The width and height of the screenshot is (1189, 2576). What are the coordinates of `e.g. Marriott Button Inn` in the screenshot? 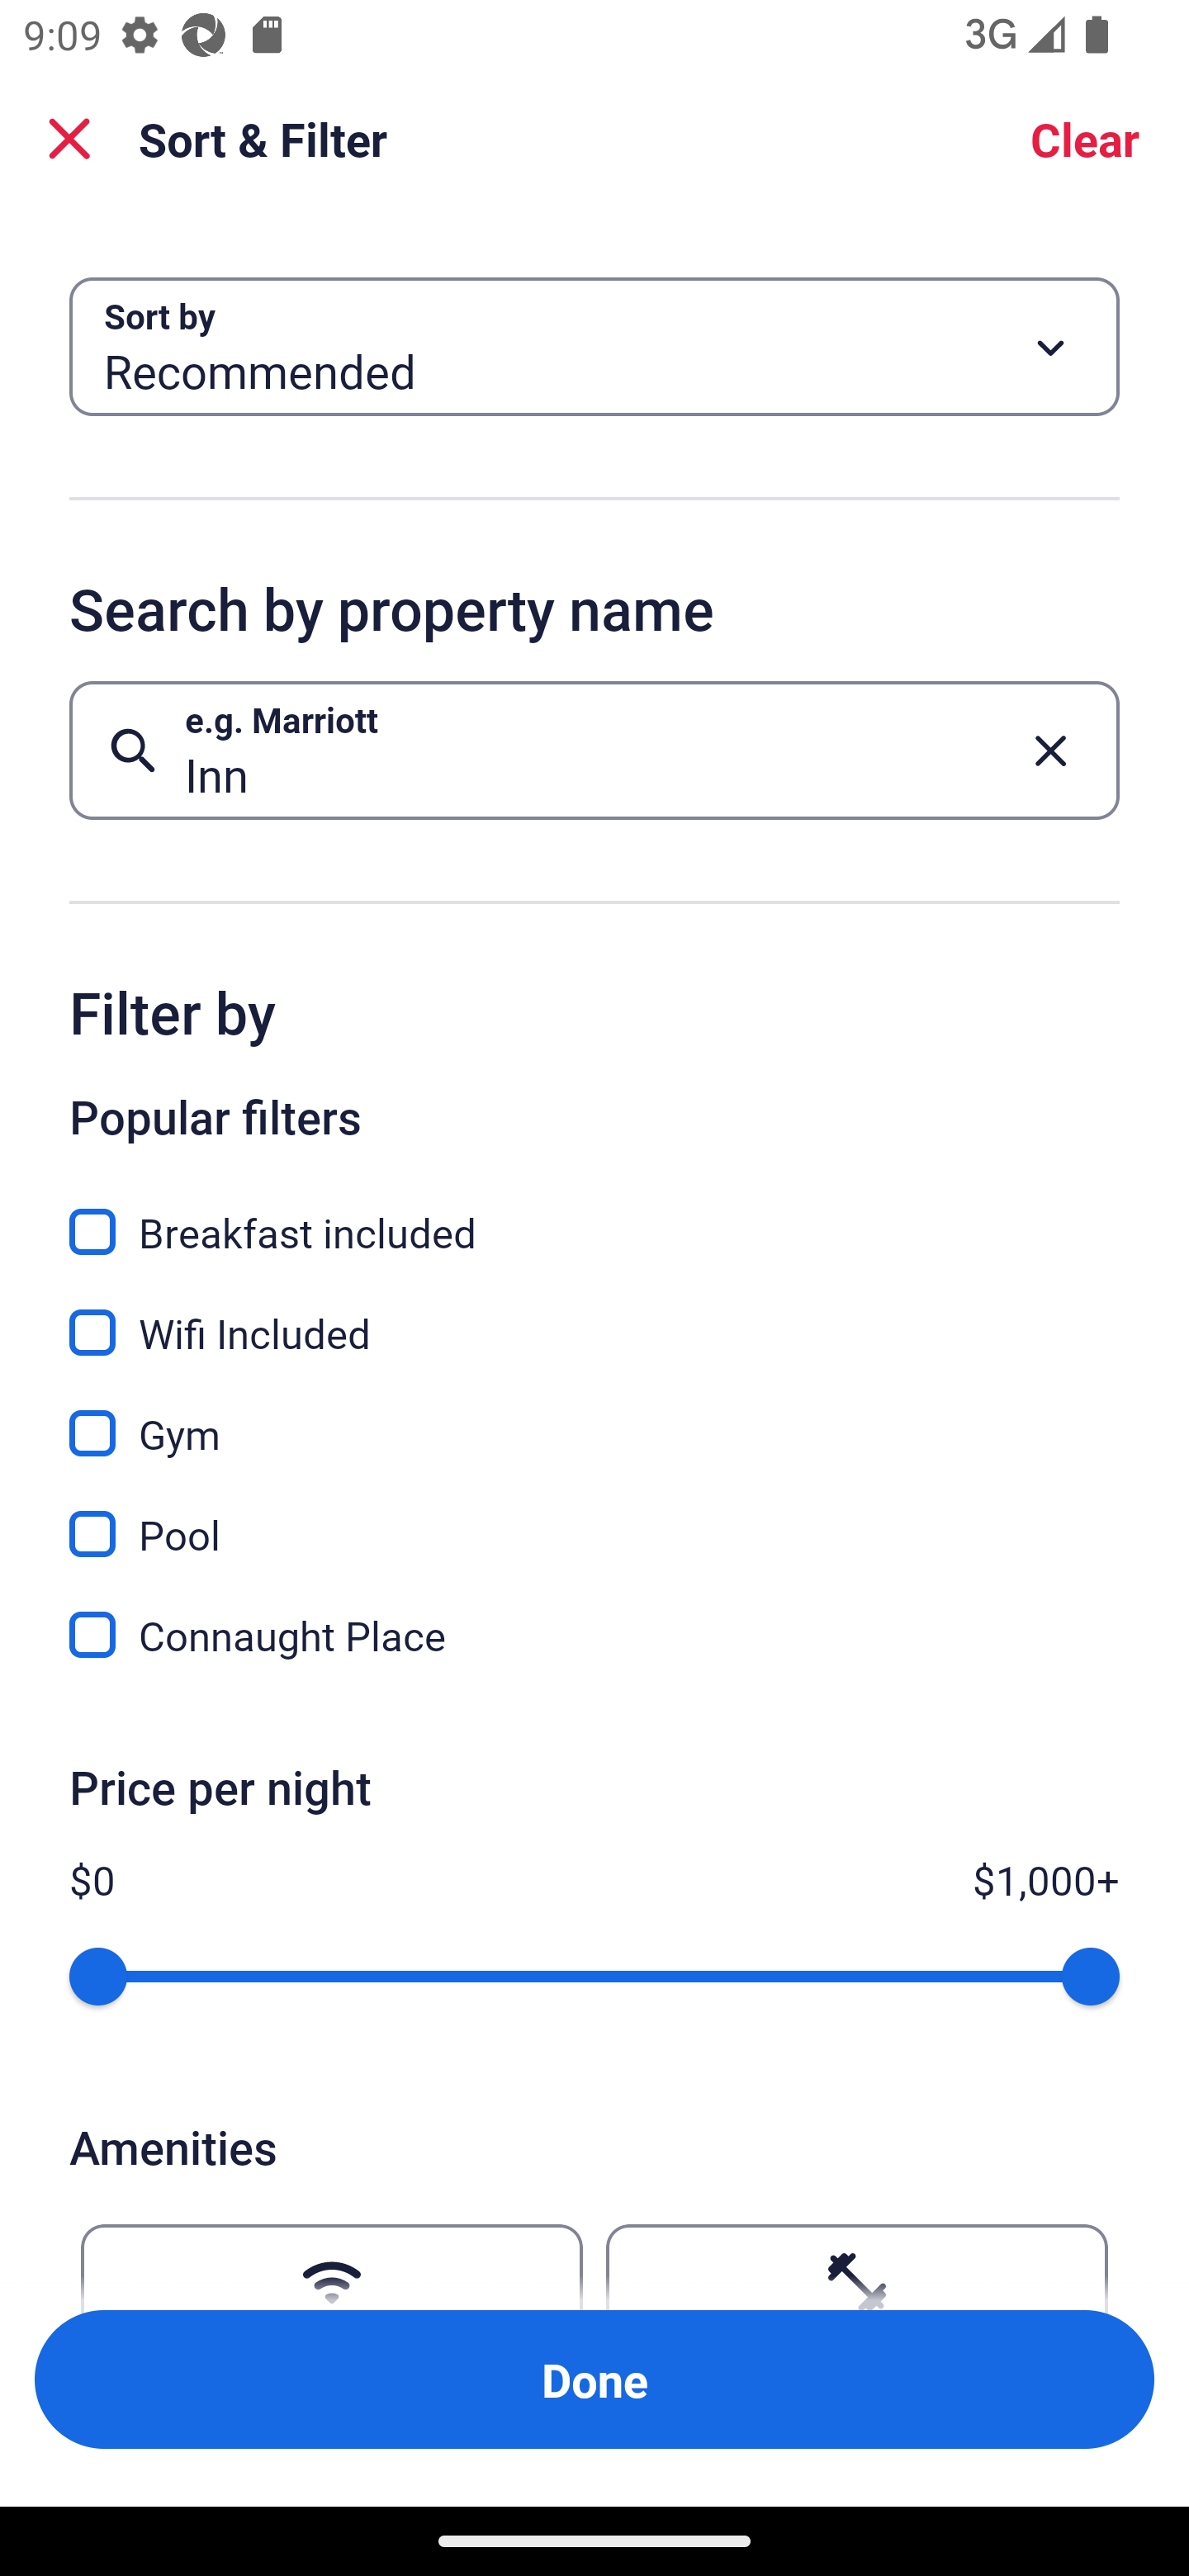 It's located at (594, 750).